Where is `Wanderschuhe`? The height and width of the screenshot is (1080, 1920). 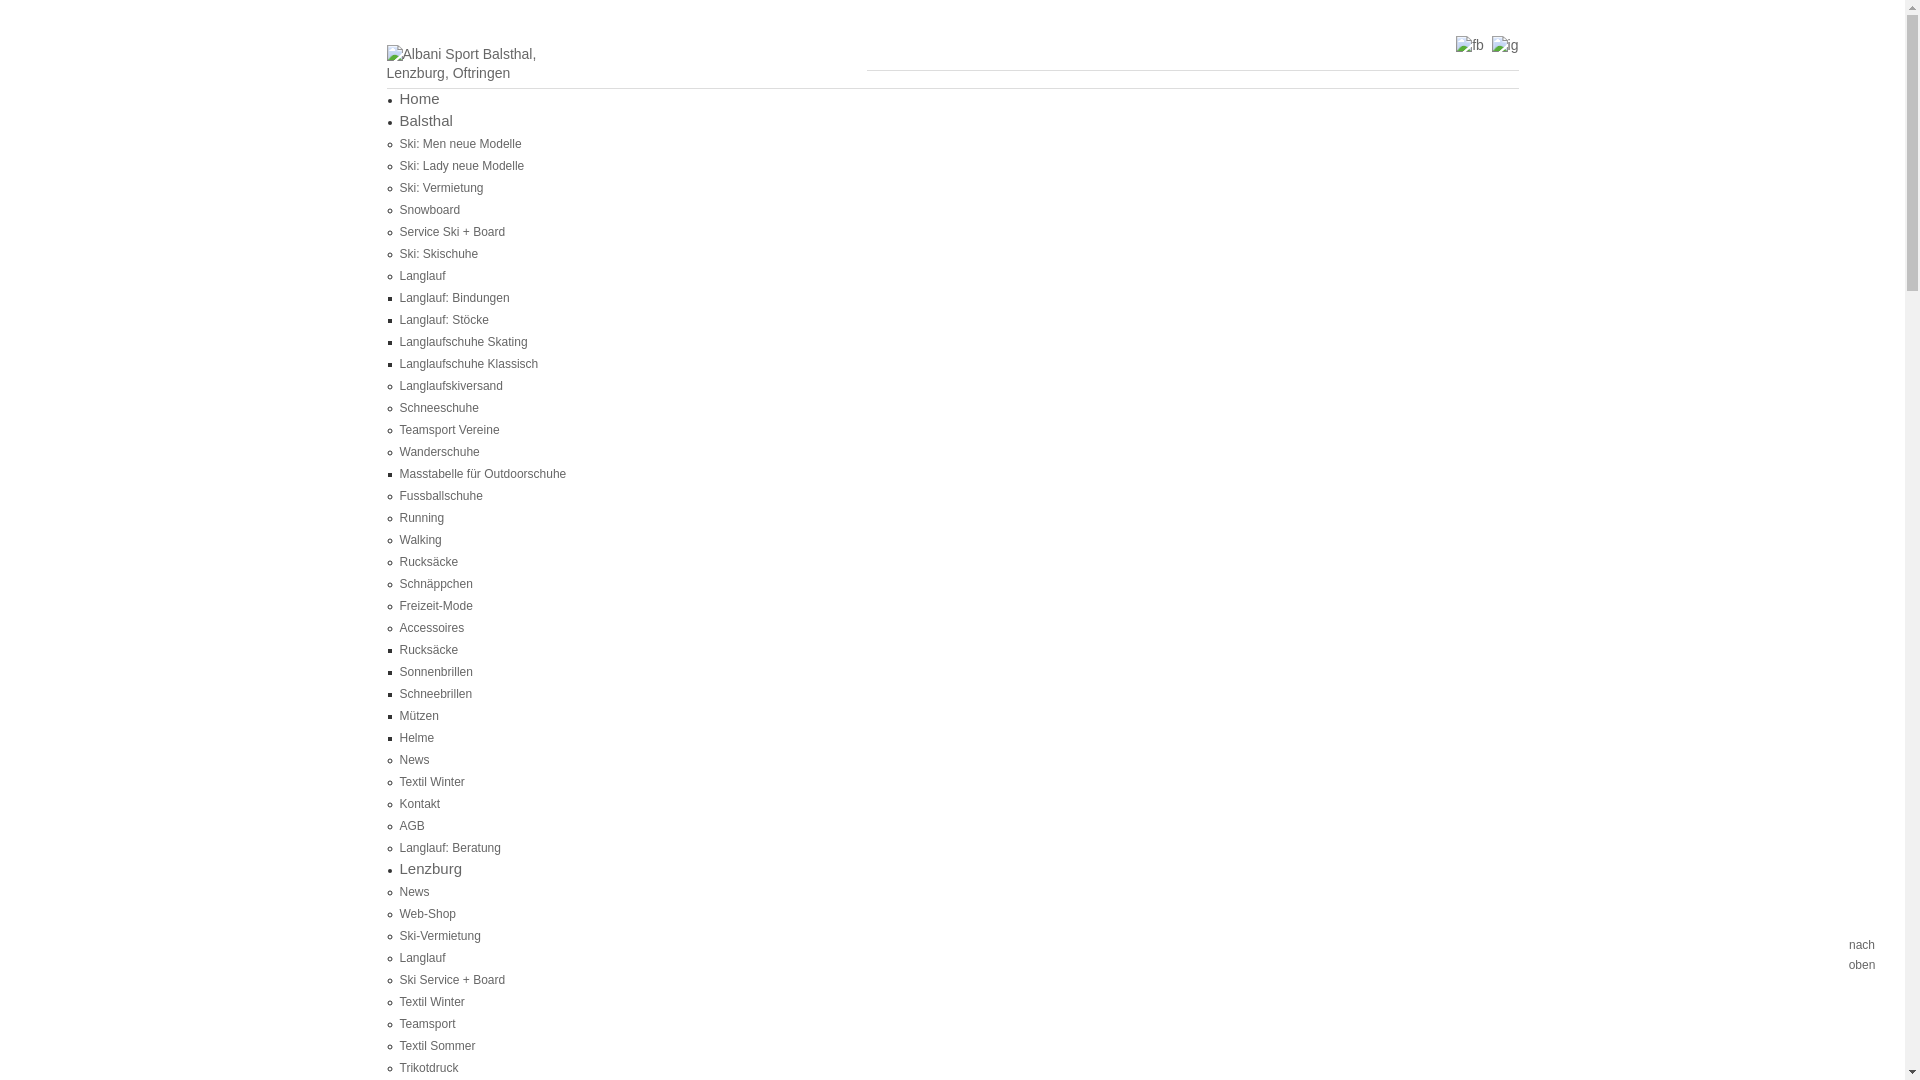
Wanderschuhe is located at coordinates (440, 452).